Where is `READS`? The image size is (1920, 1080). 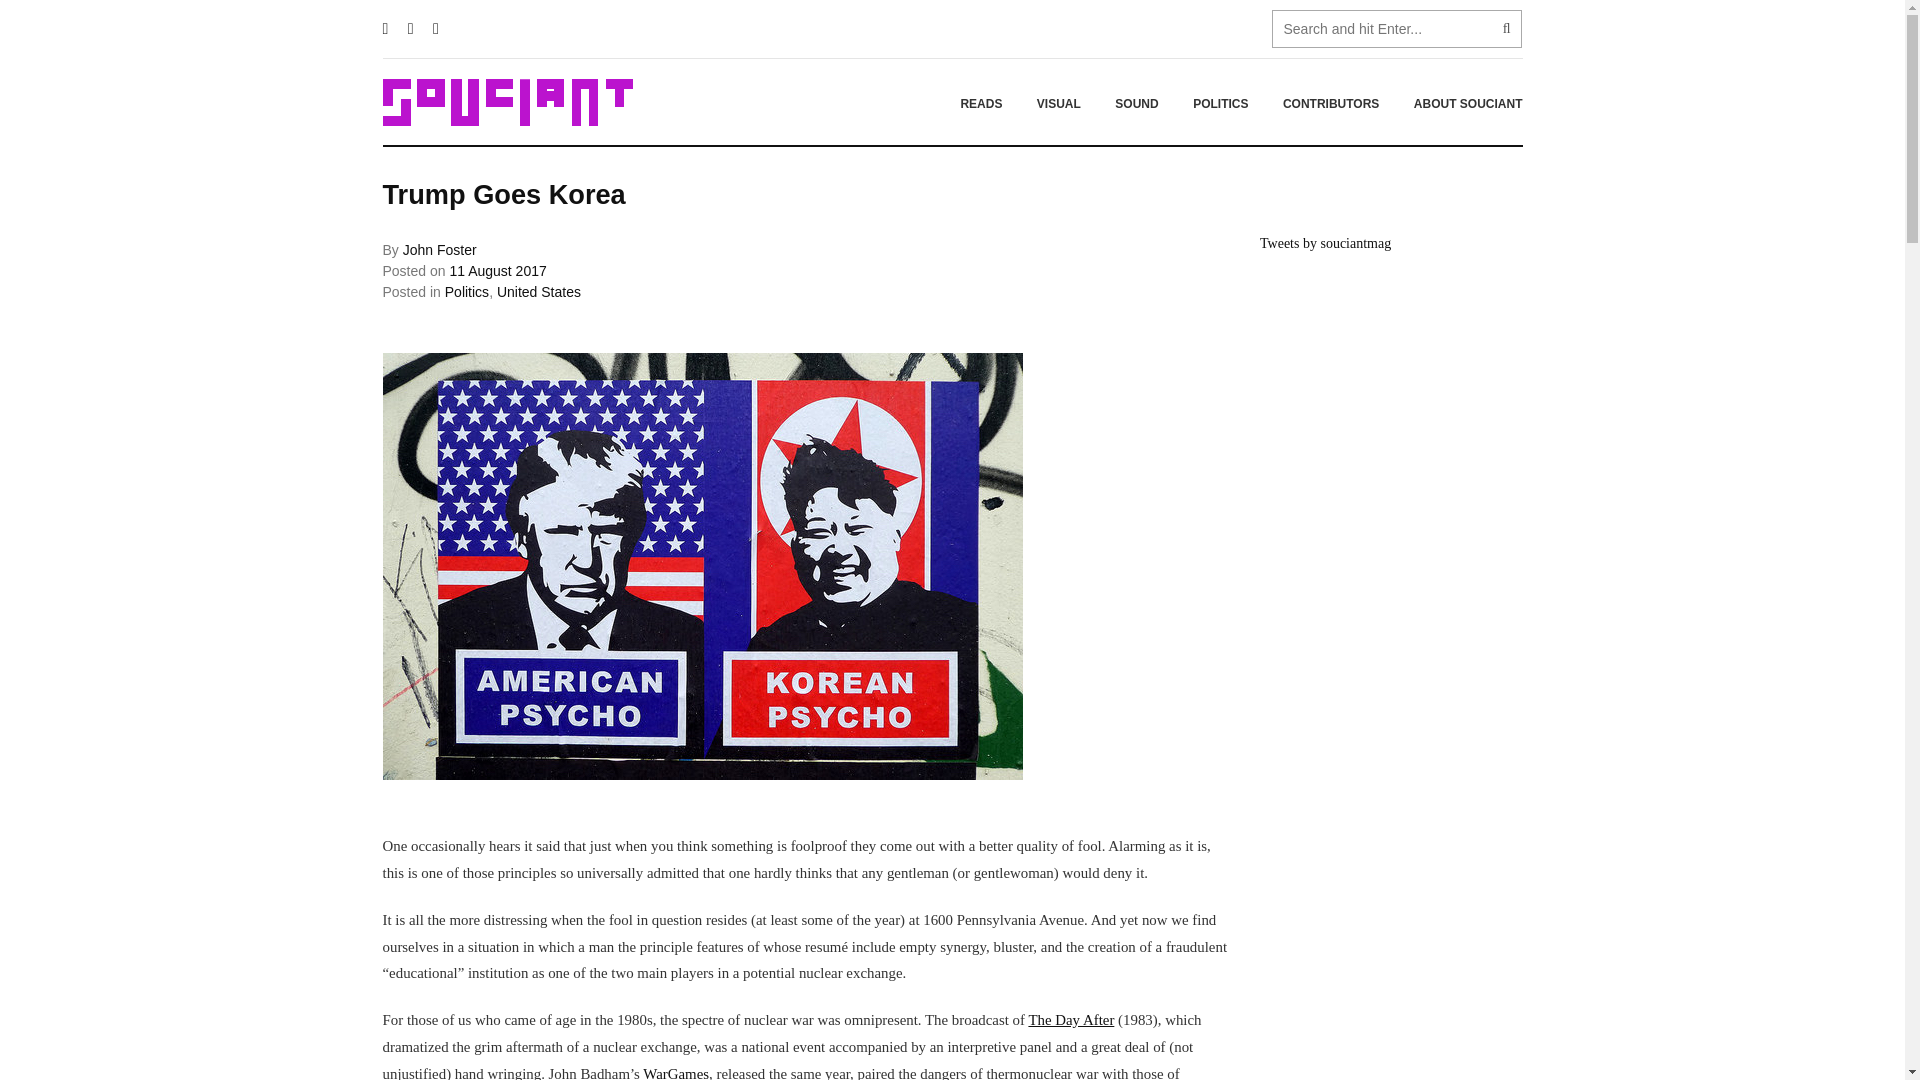 READS is located at coordinates (980, 103).